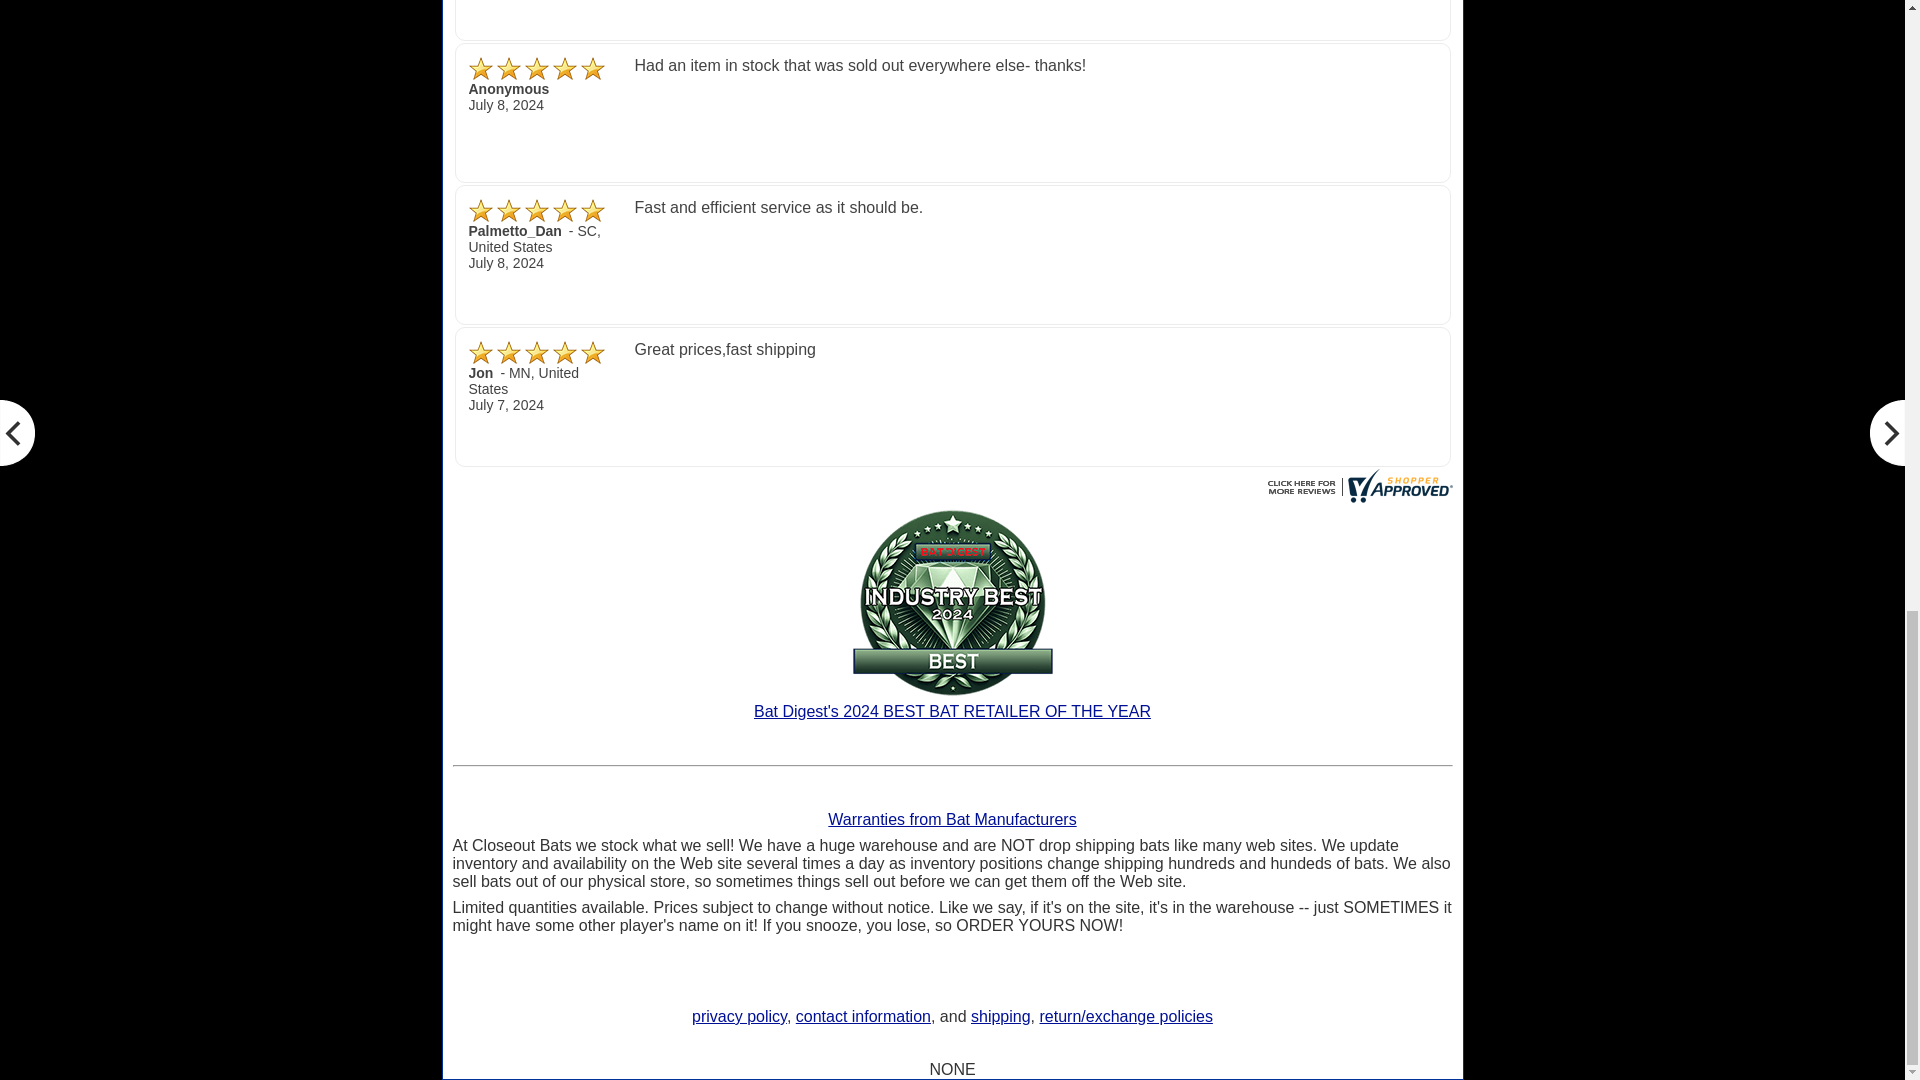  Describe the element at coordinates (864, 1016) in the screenshot. I see `contact information` at that location.